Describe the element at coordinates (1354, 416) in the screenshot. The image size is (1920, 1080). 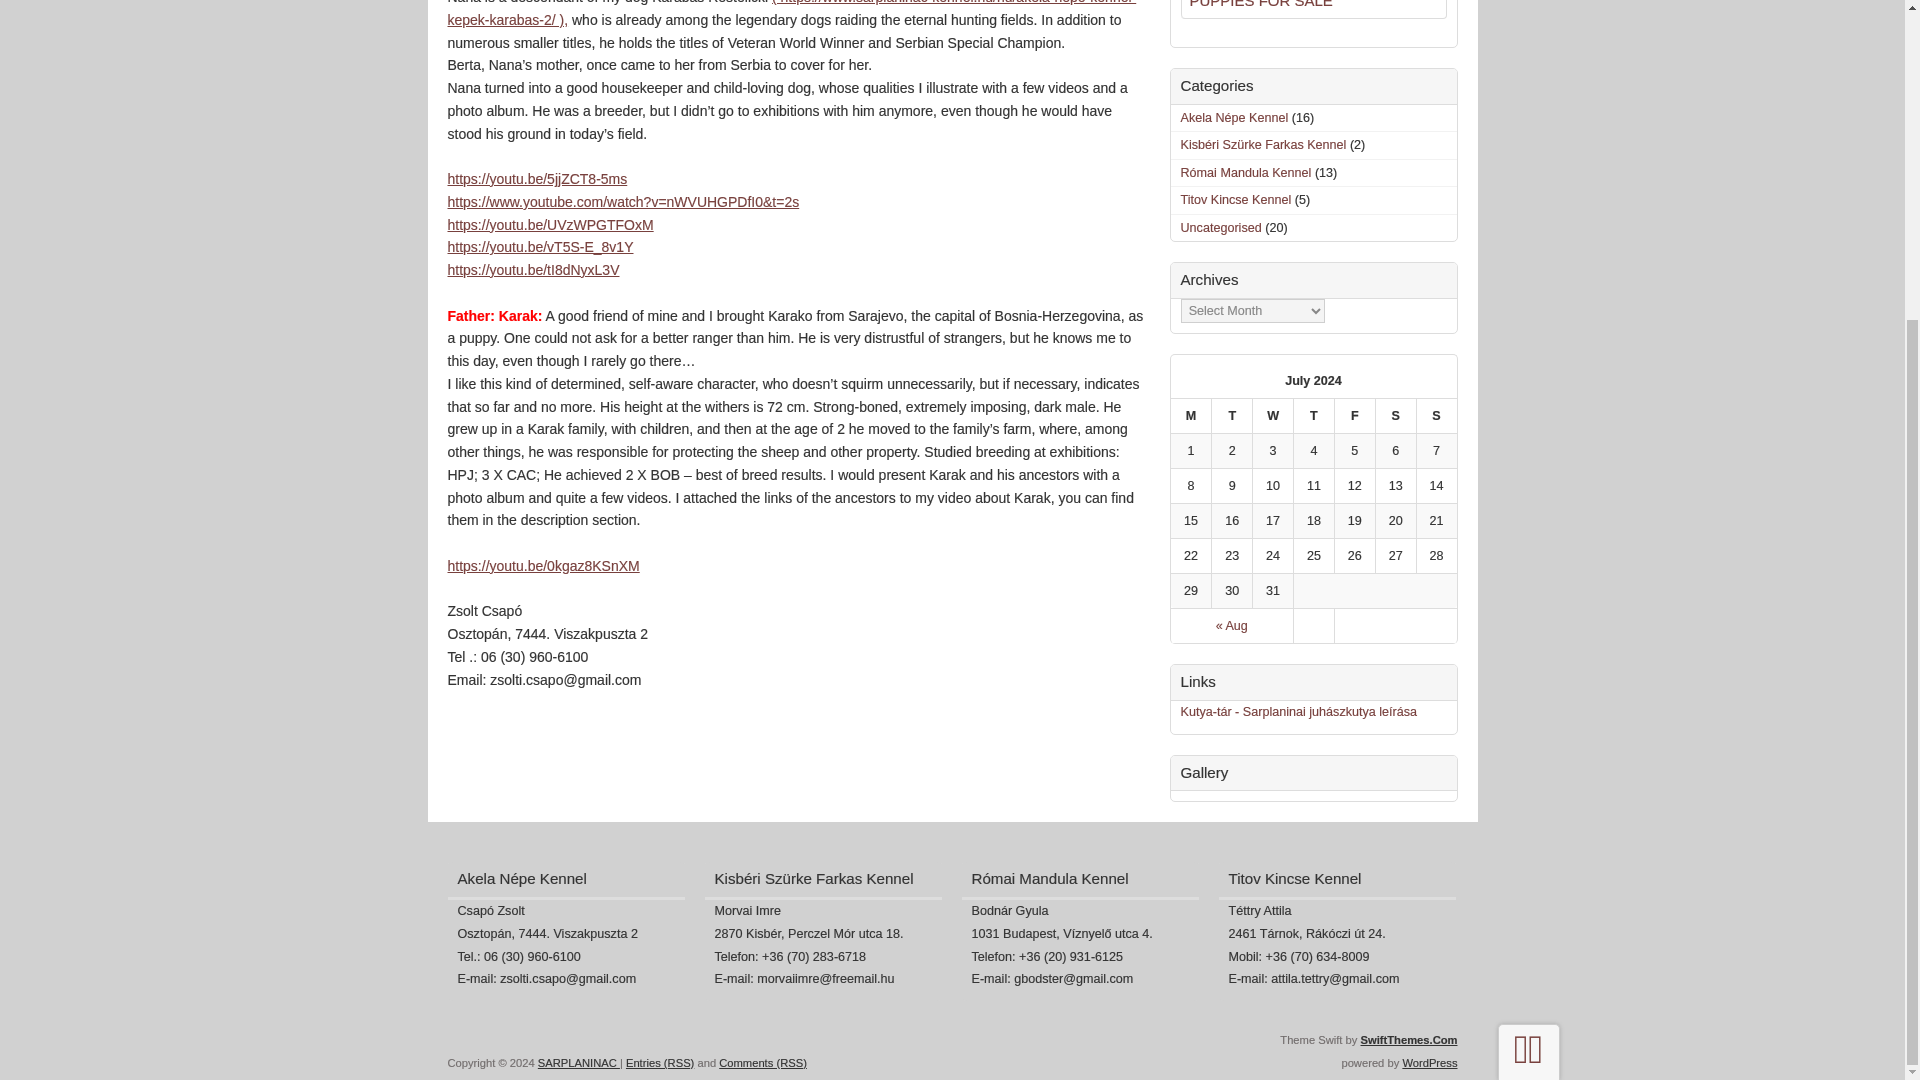
I see `Friday` at that location.